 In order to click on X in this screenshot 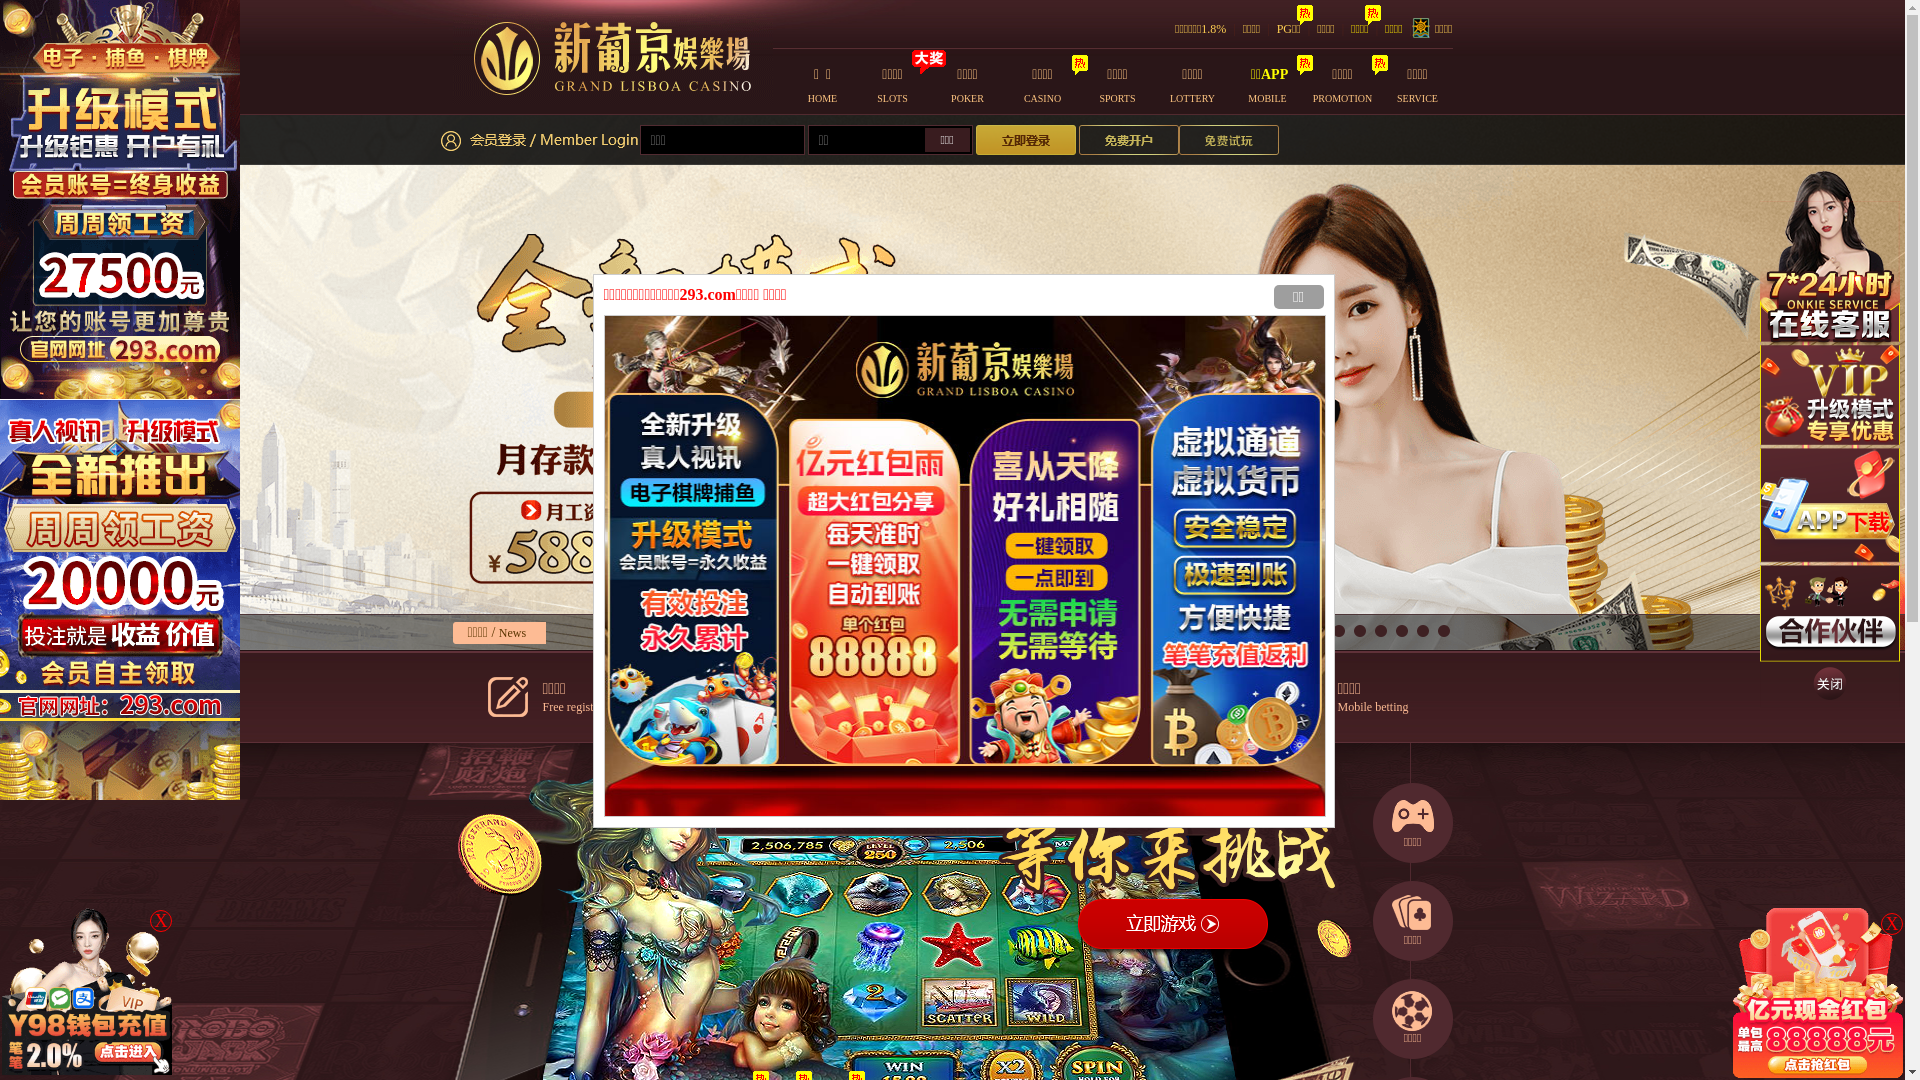, I will do `click(1892, 924)`.